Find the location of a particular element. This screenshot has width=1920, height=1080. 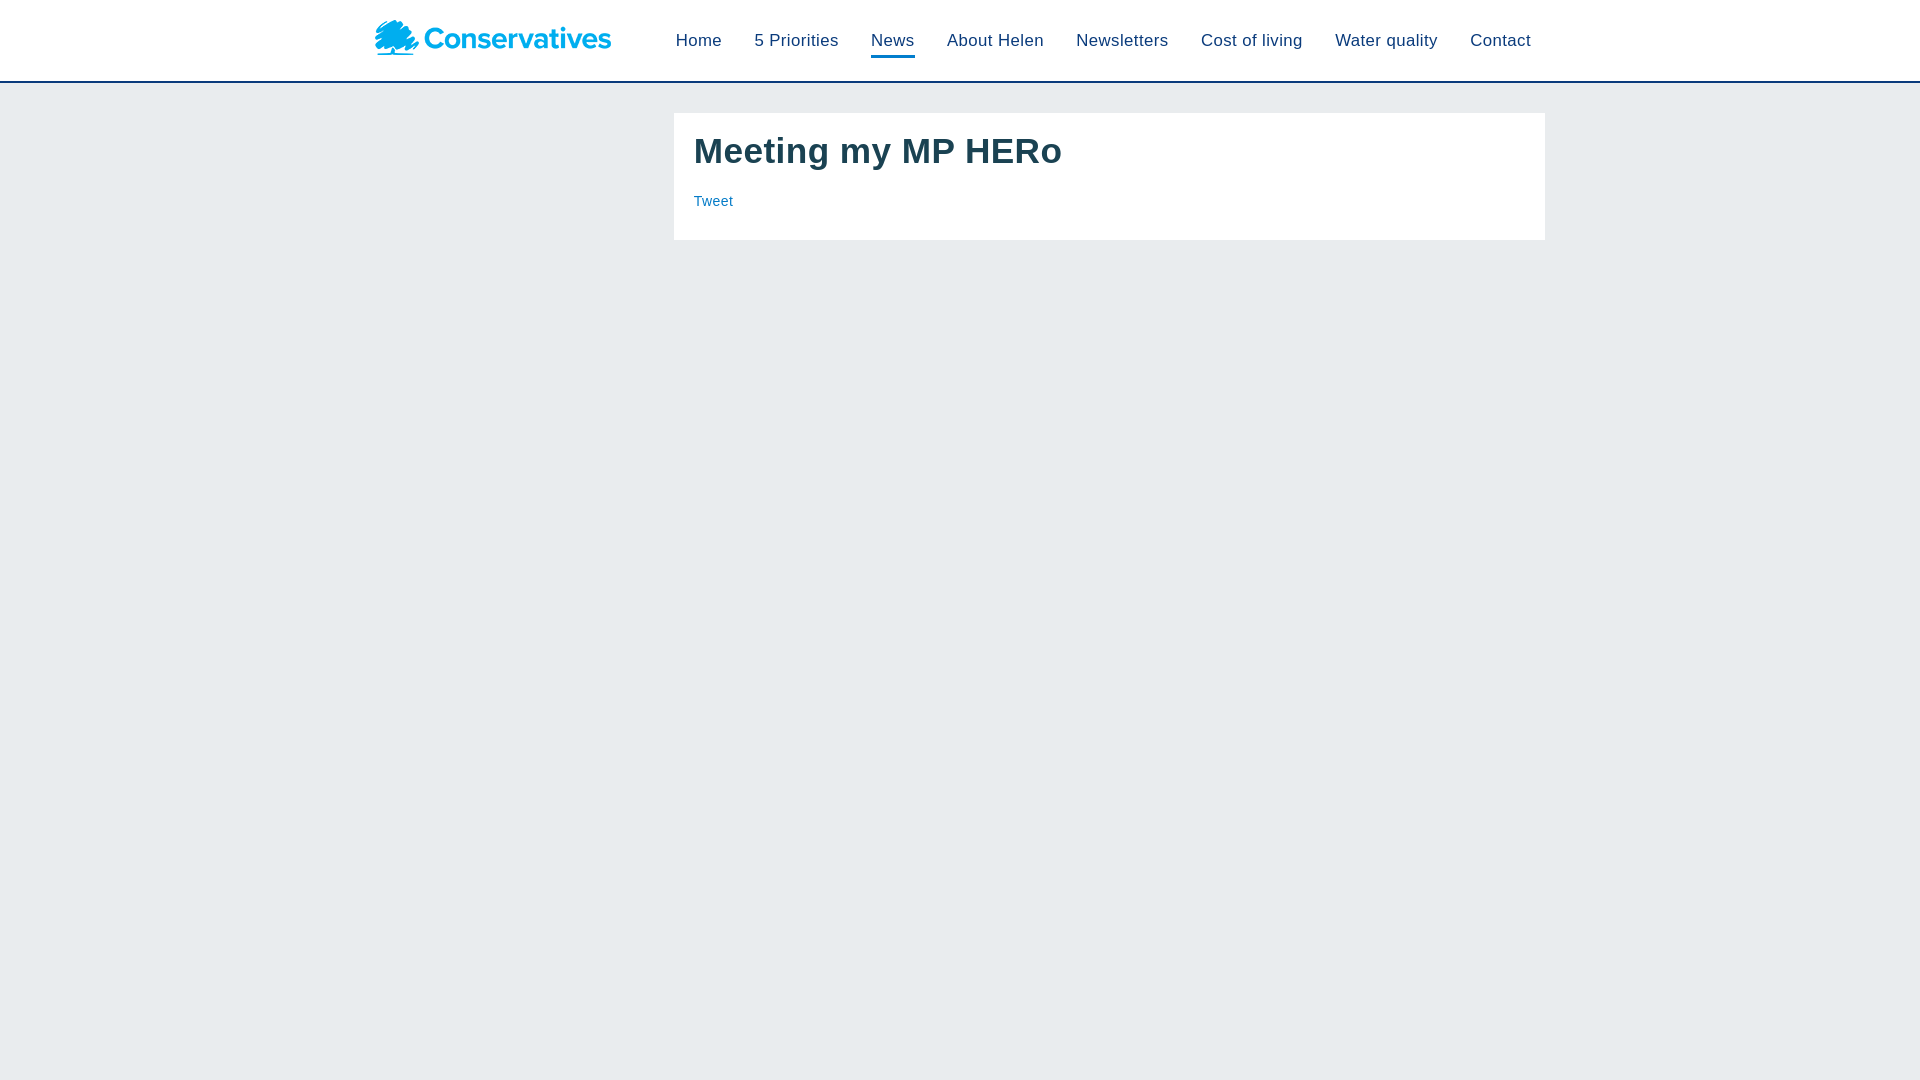

Water quality is located at coordinates (1386, 40).